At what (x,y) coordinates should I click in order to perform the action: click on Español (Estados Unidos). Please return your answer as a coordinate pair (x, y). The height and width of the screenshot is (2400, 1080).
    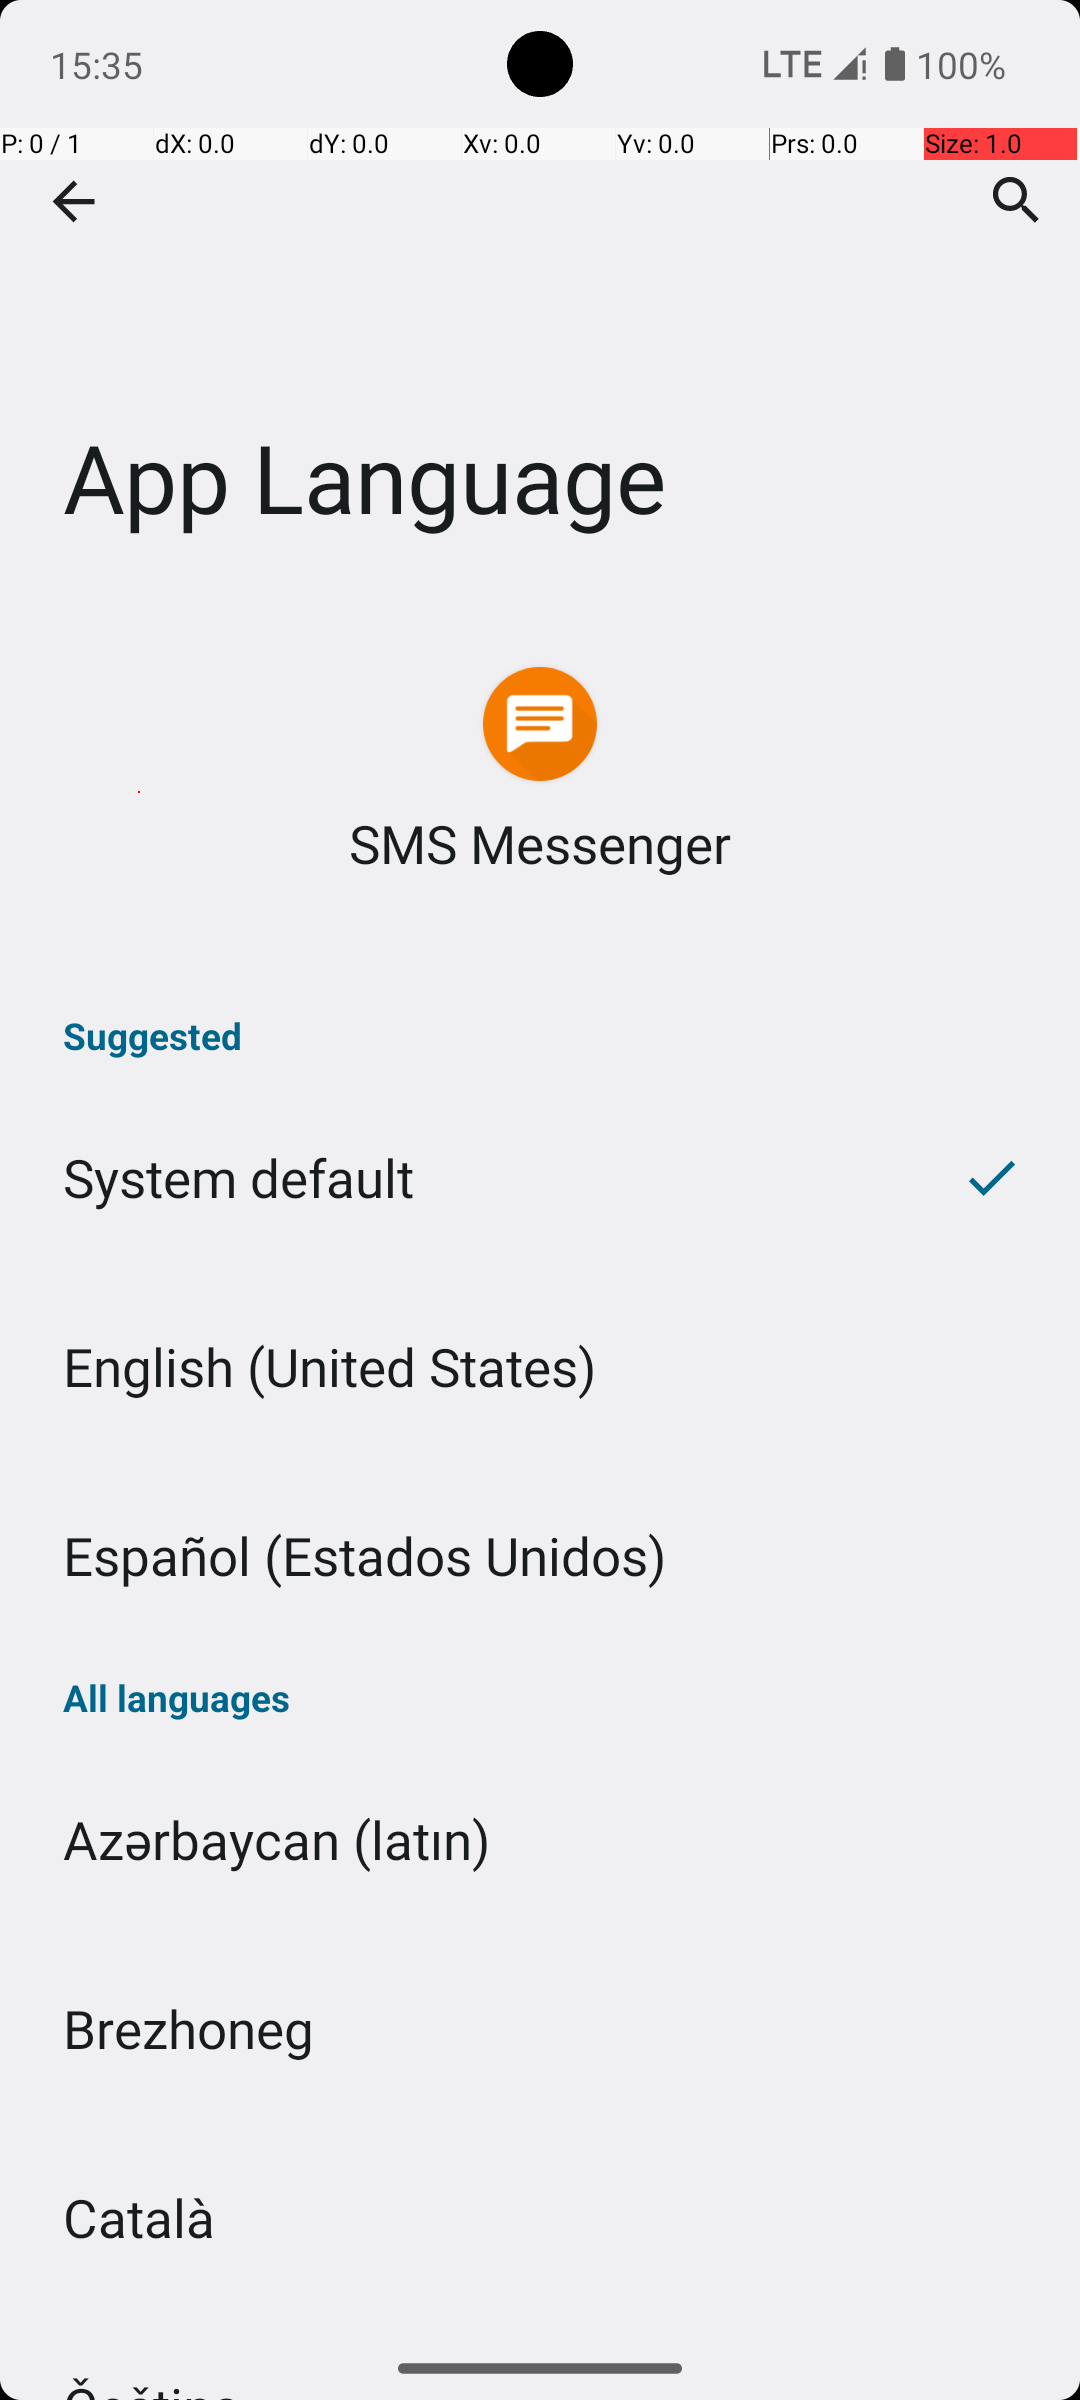
    Looking at the image, I should click on (540, 1556).